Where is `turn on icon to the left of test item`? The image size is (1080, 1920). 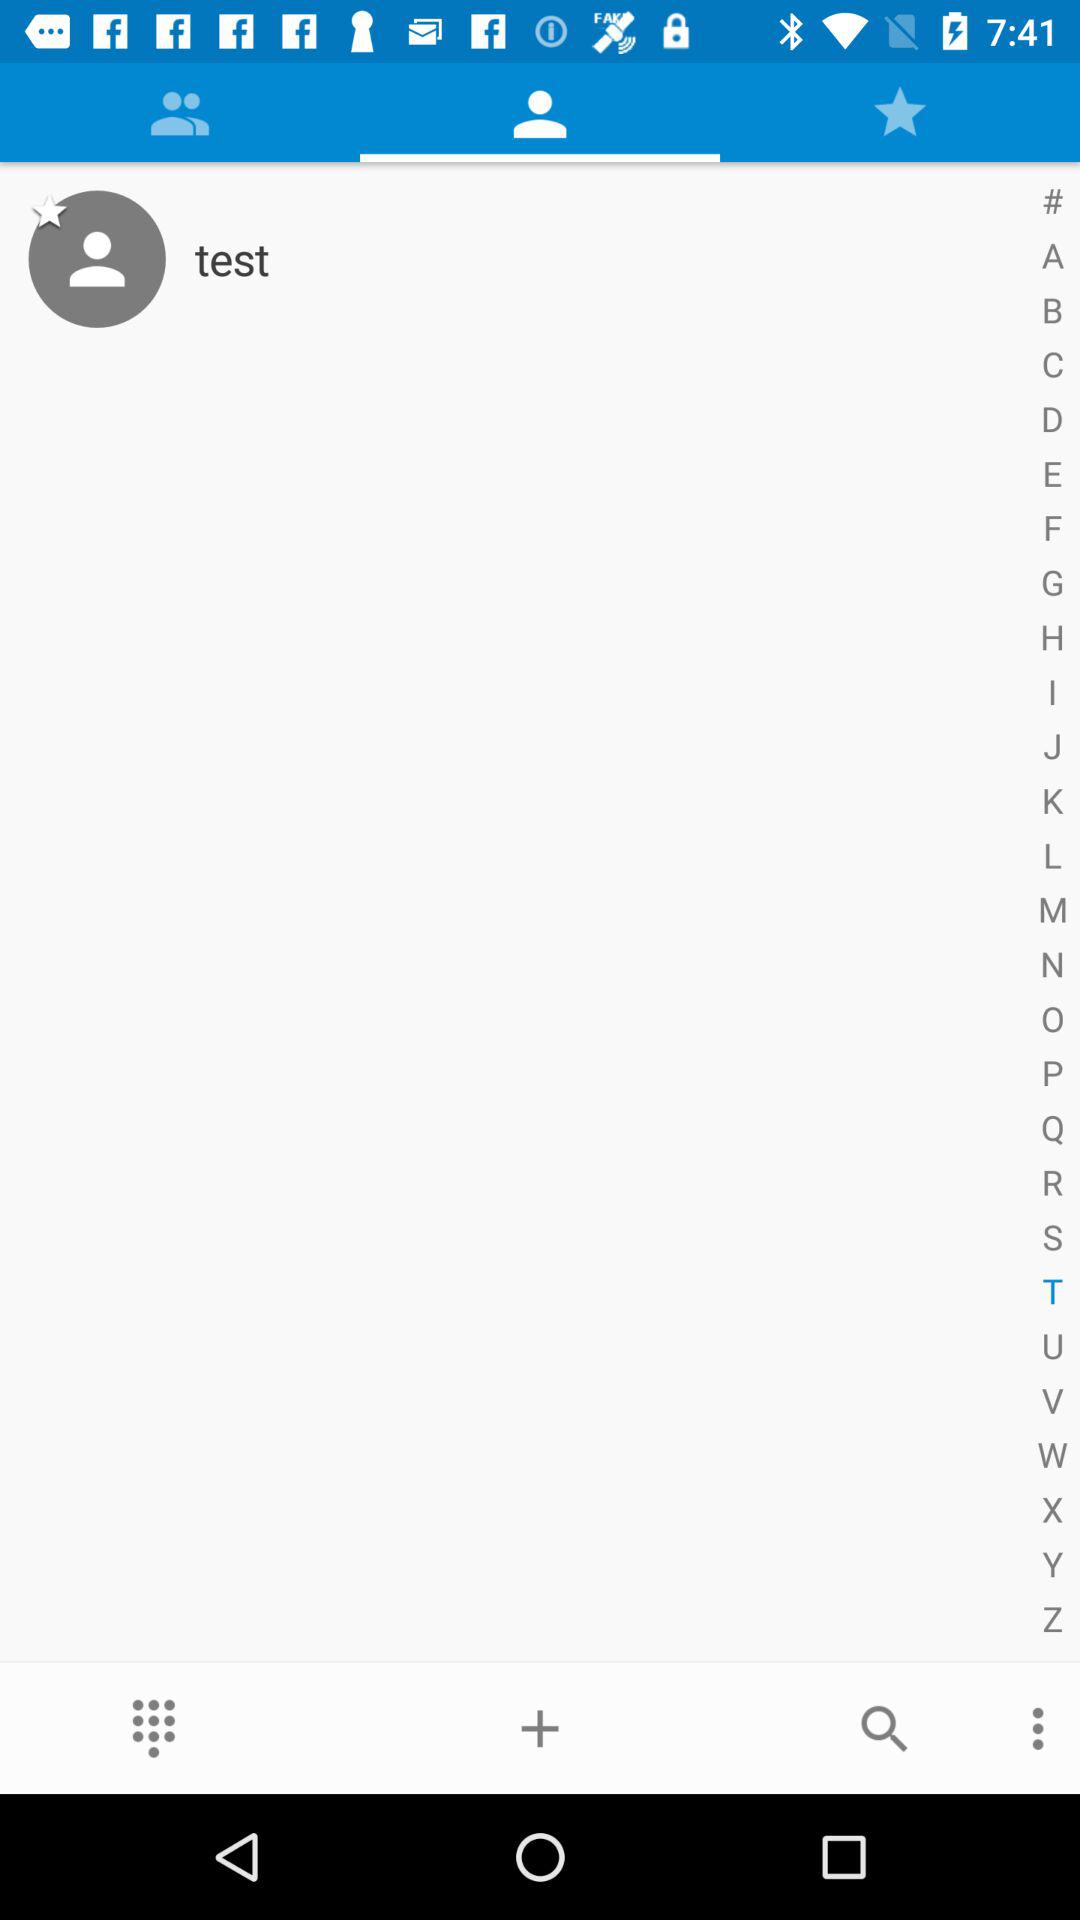
turn on icon to the left of test item is located at coordinates (96, 258).